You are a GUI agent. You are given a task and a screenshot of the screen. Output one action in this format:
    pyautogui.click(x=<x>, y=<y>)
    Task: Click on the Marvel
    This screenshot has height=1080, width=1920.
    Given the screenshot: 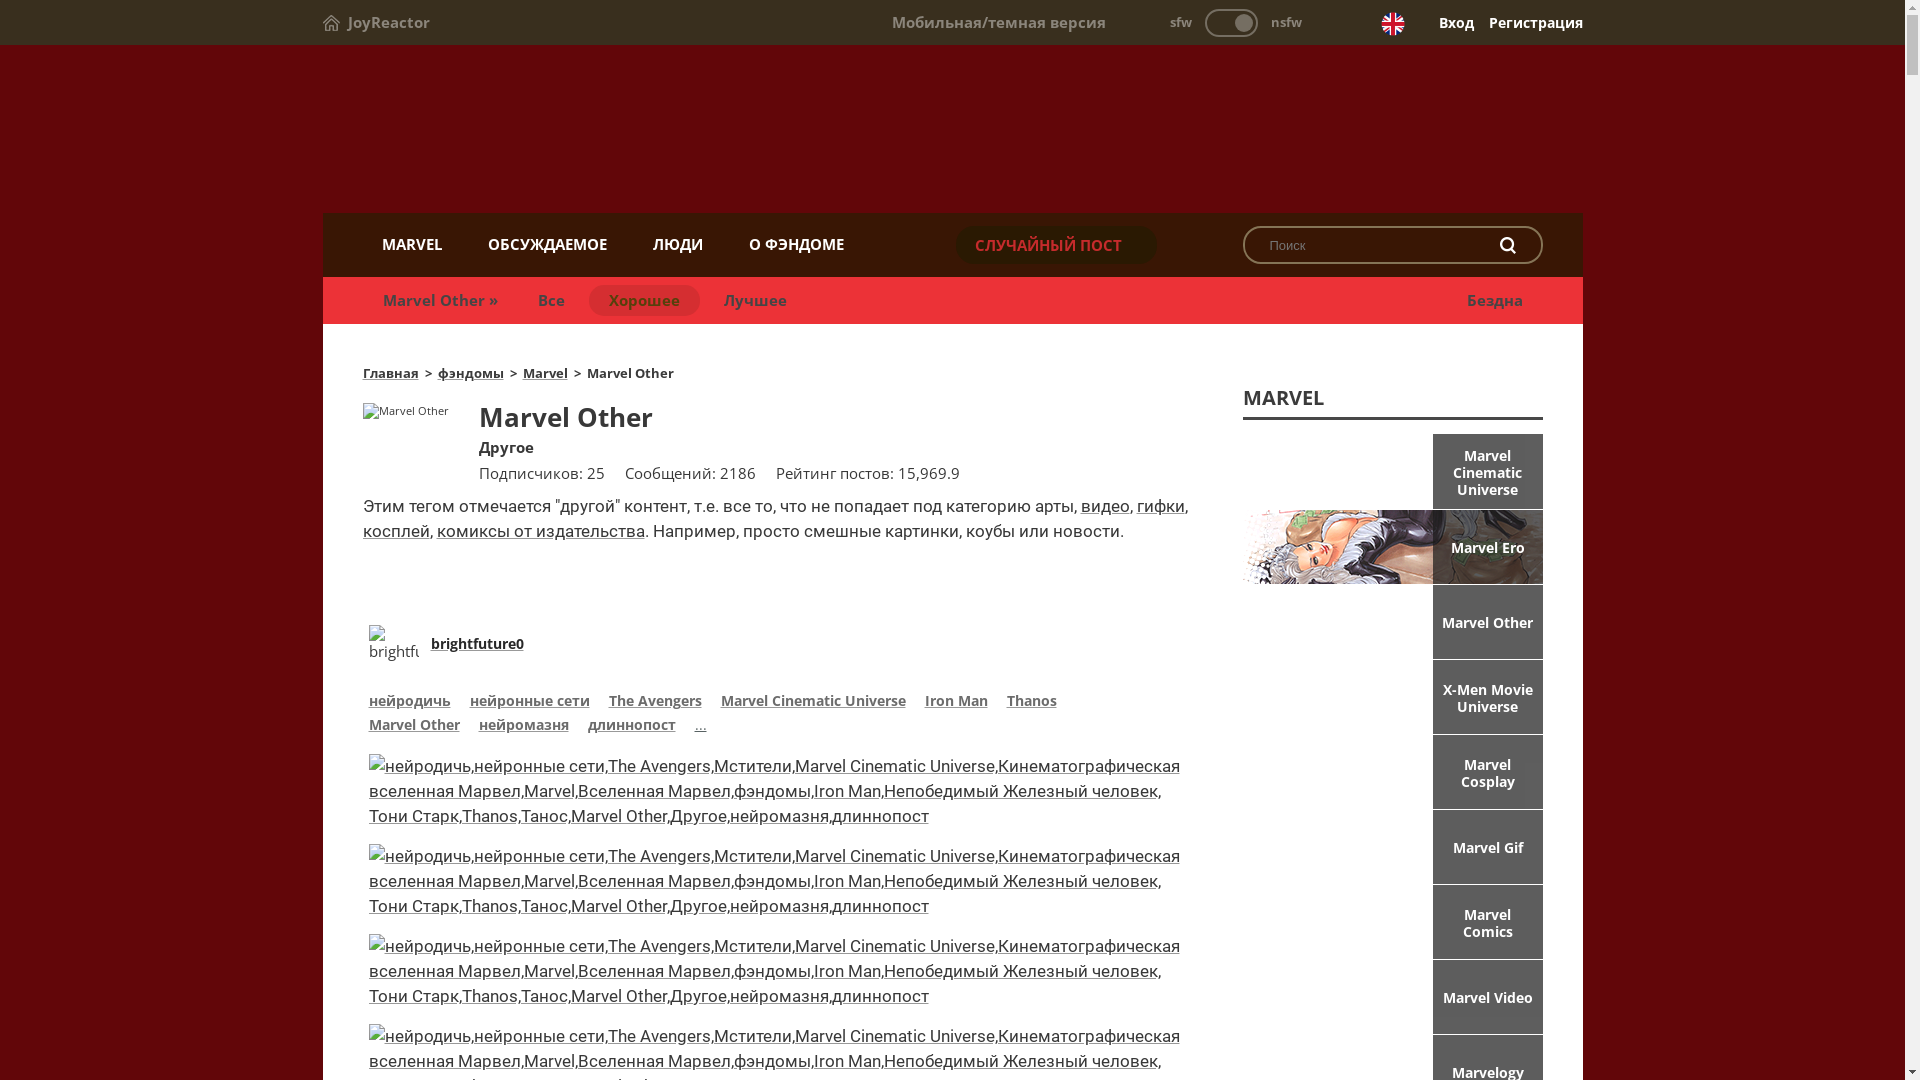 What is the action you would take?
    pyautogui.click(x=952, y=130)
    